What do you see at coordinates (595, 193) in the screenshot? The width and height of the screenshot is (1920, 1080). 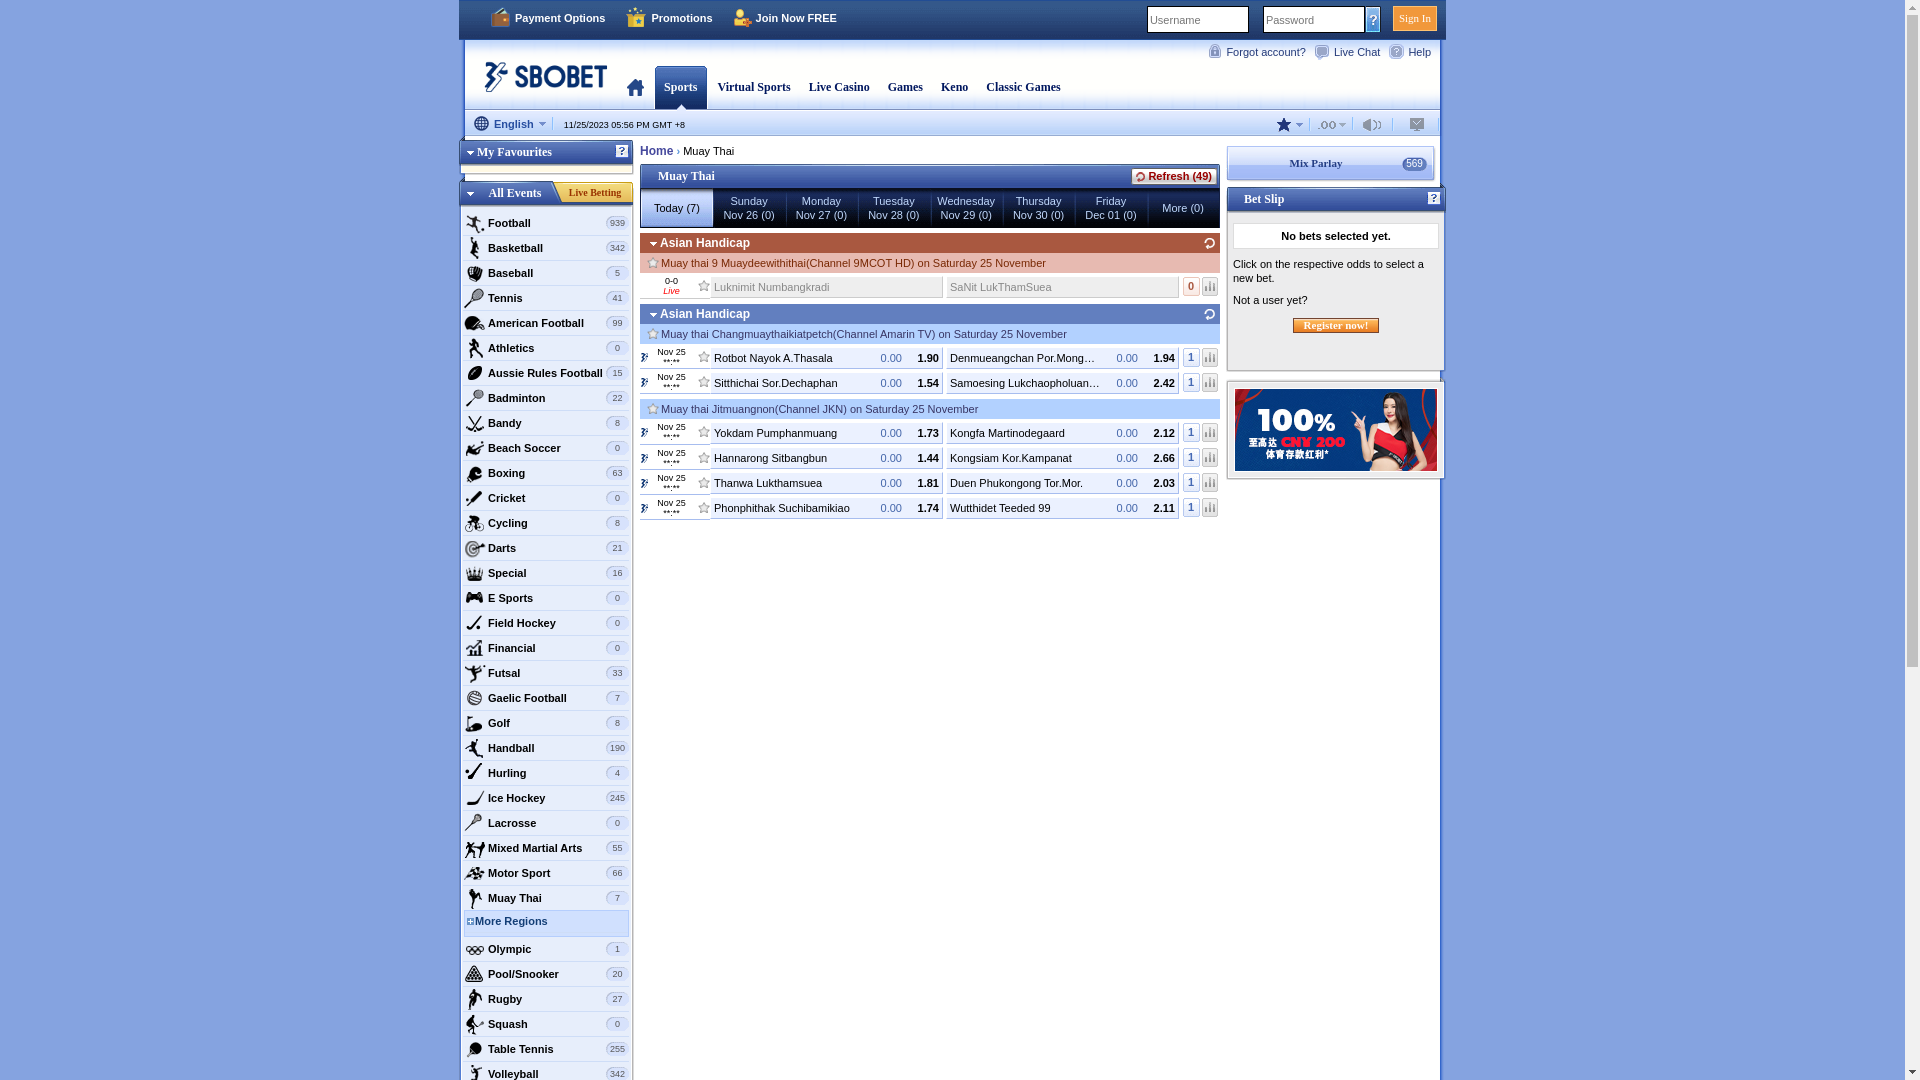 I see `Live Betting` at bounding box center [595, 193].